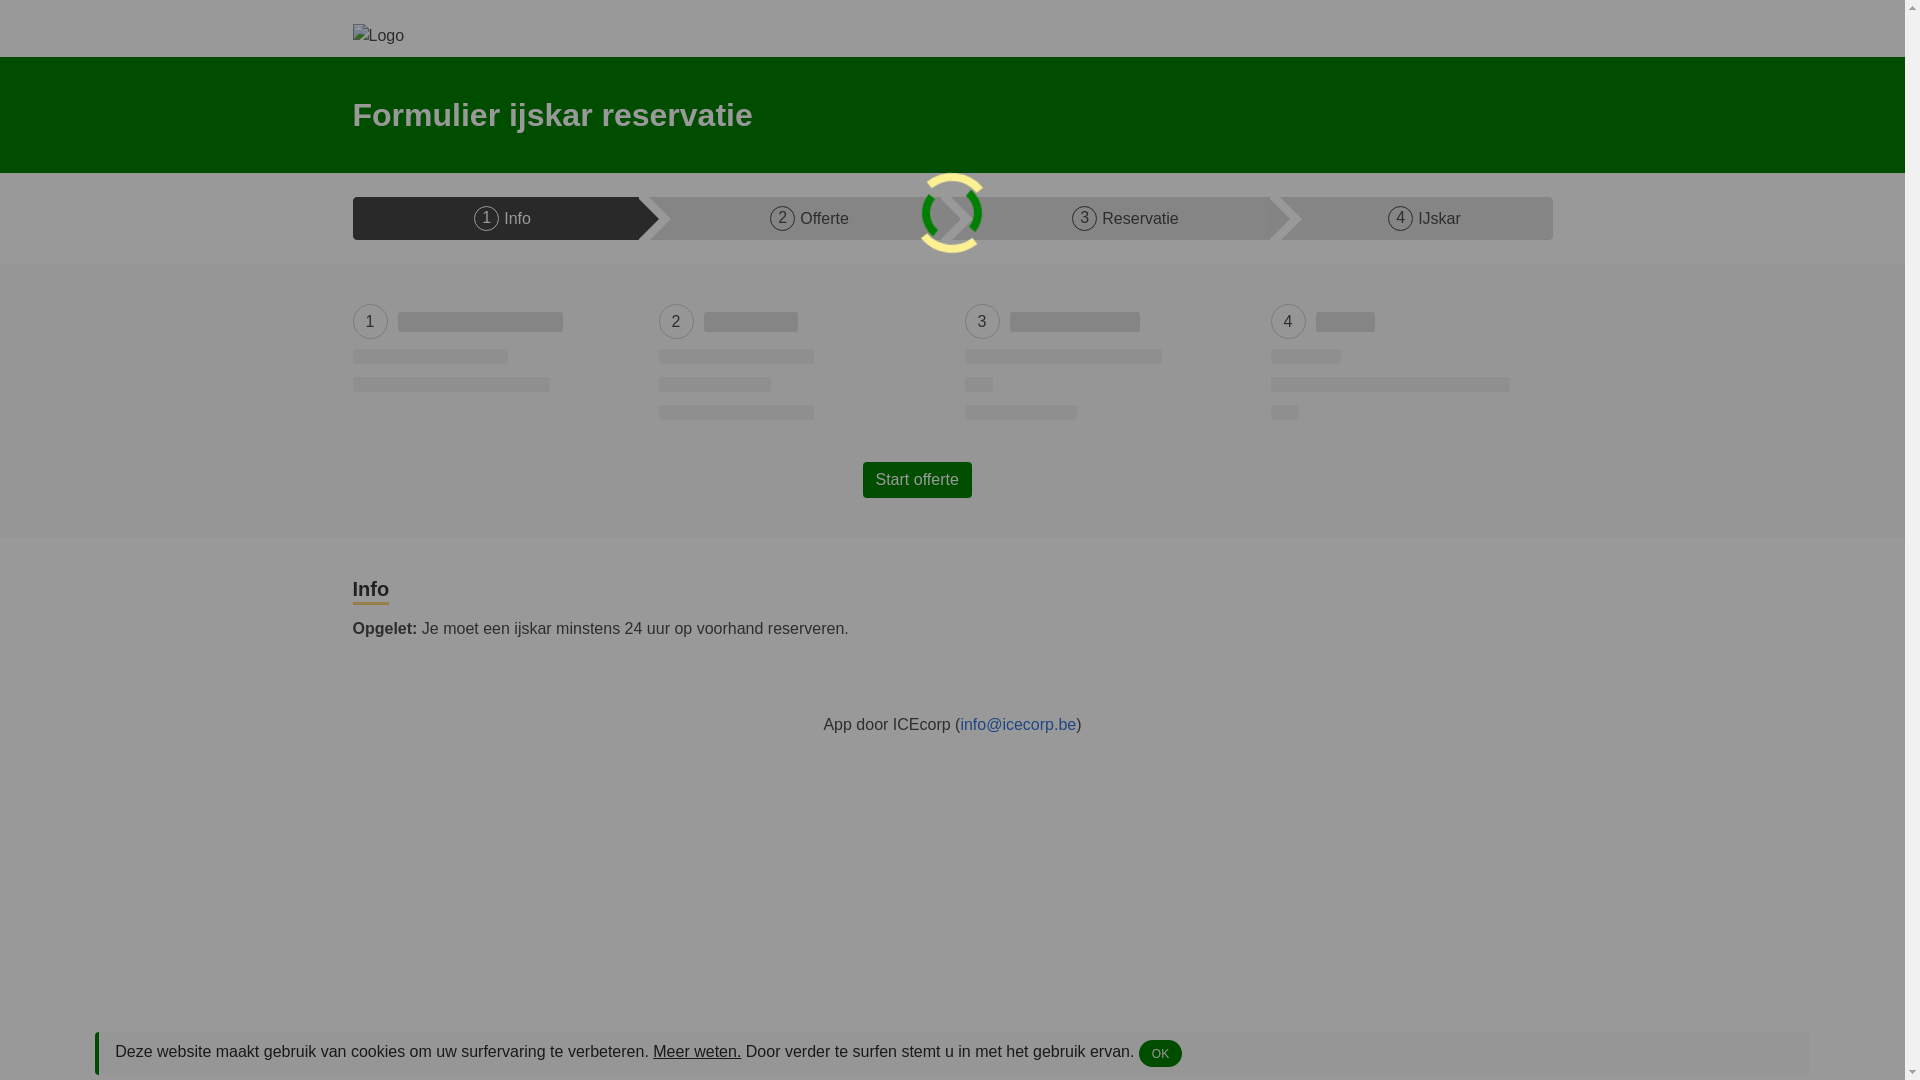  Describe the element at coordinates (495, 218) in the screenshot. I see `1
Info` at that location.